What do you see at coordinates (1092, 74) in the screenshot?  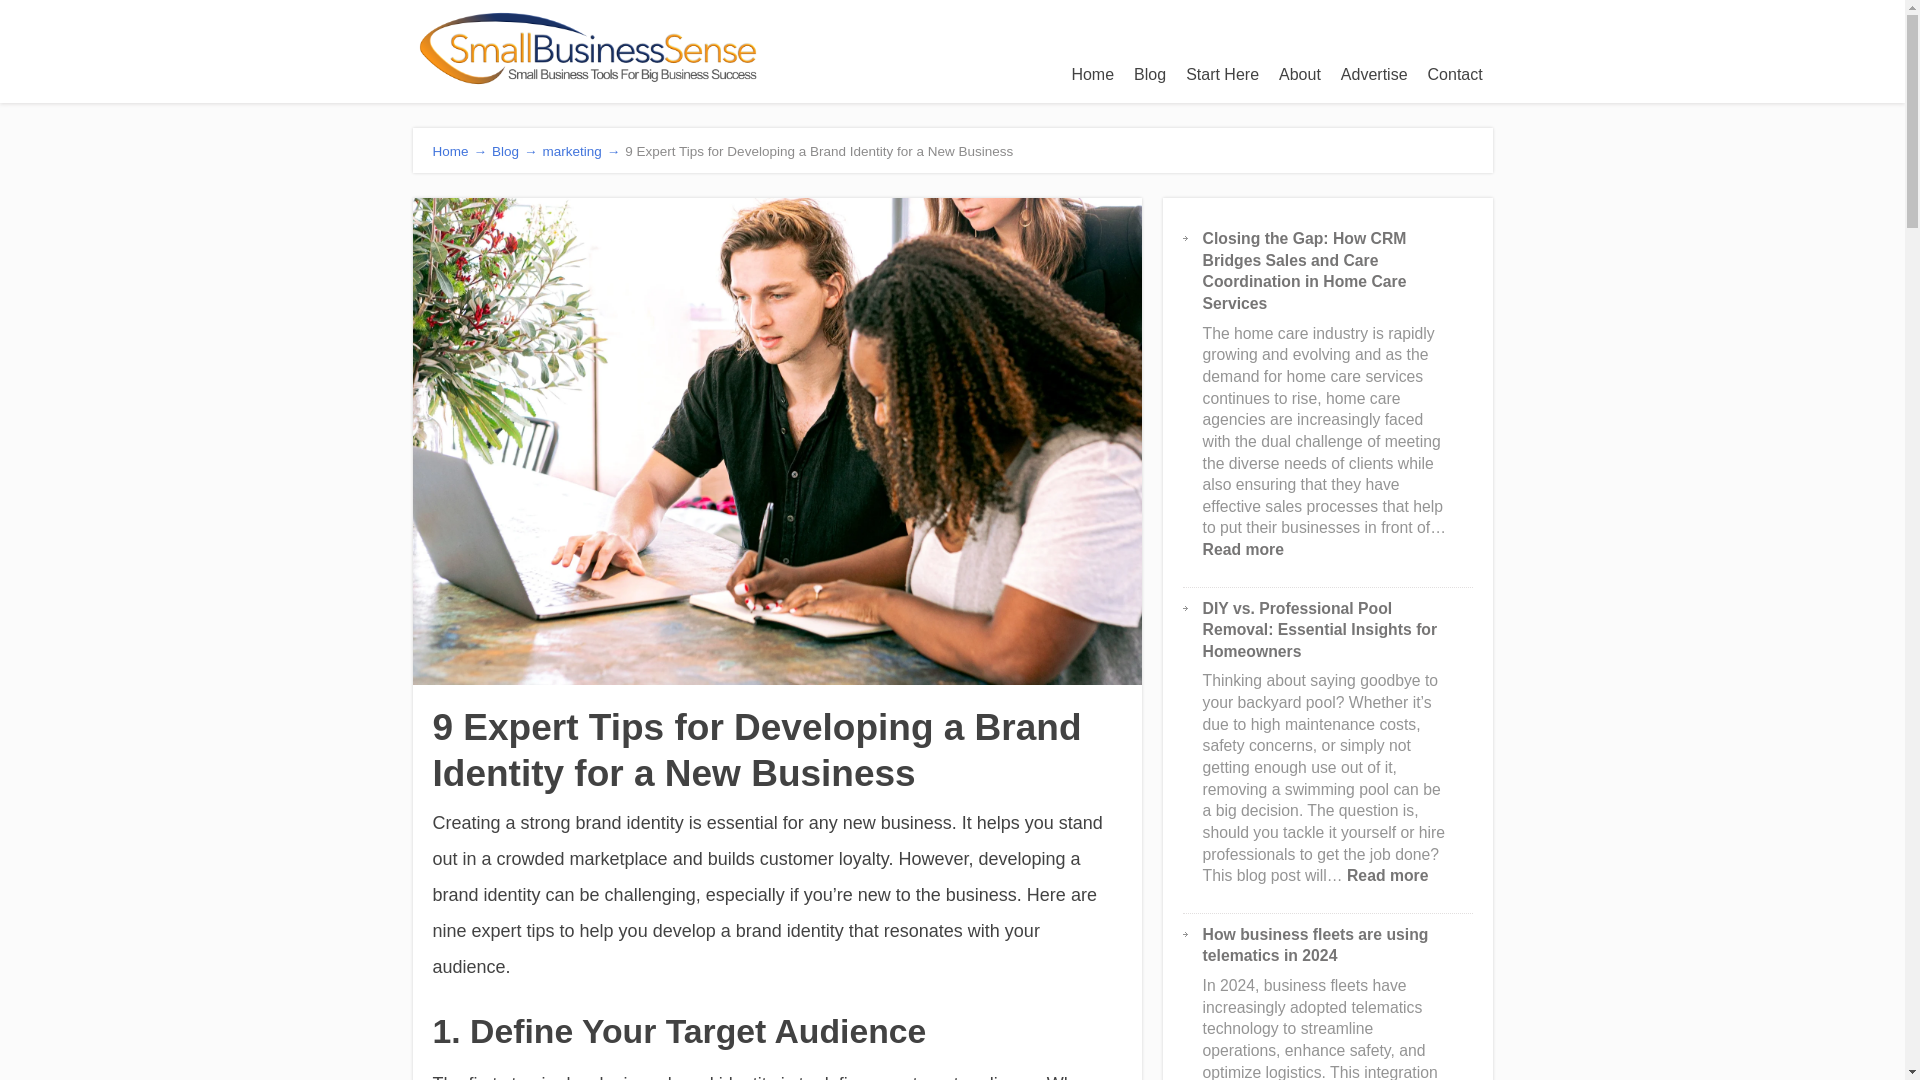 I see `Home` at bounding box center [1092, 74].